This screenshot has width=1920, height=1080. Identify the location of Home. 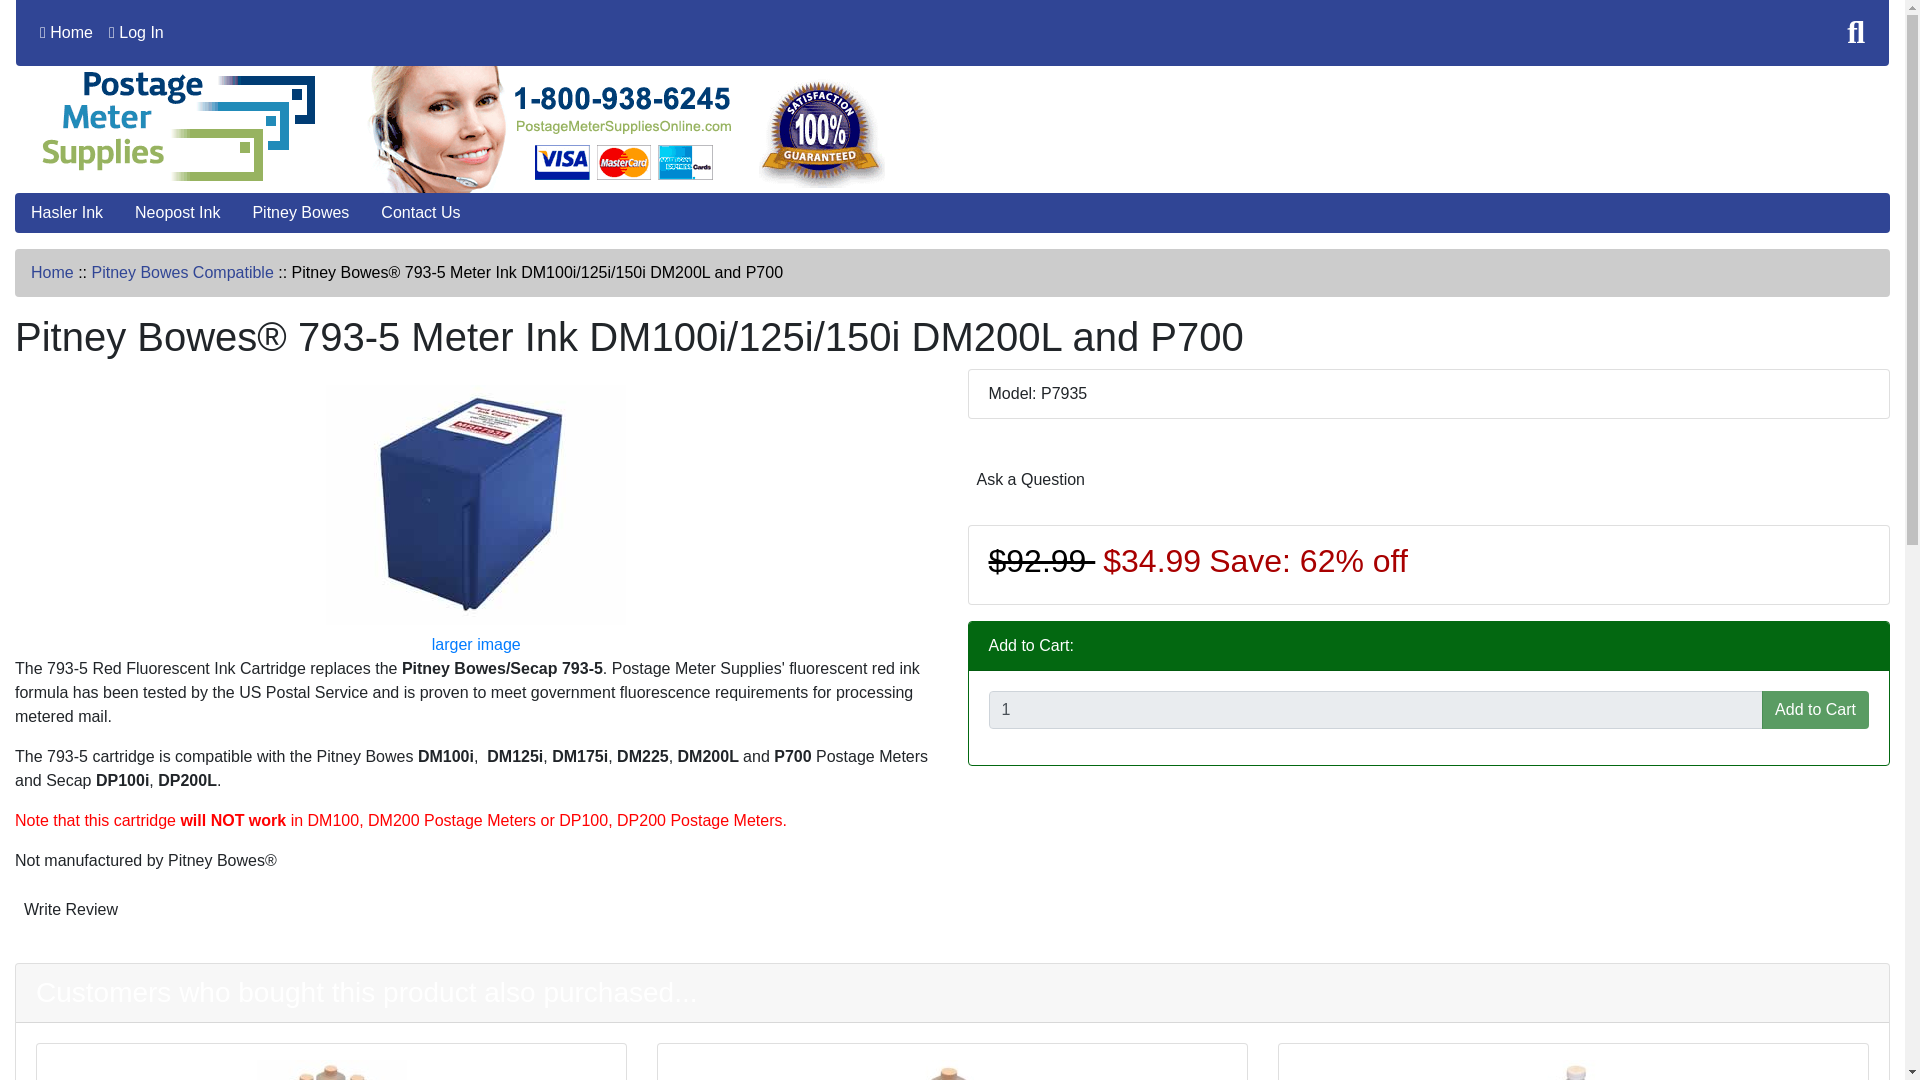
(52, 272).